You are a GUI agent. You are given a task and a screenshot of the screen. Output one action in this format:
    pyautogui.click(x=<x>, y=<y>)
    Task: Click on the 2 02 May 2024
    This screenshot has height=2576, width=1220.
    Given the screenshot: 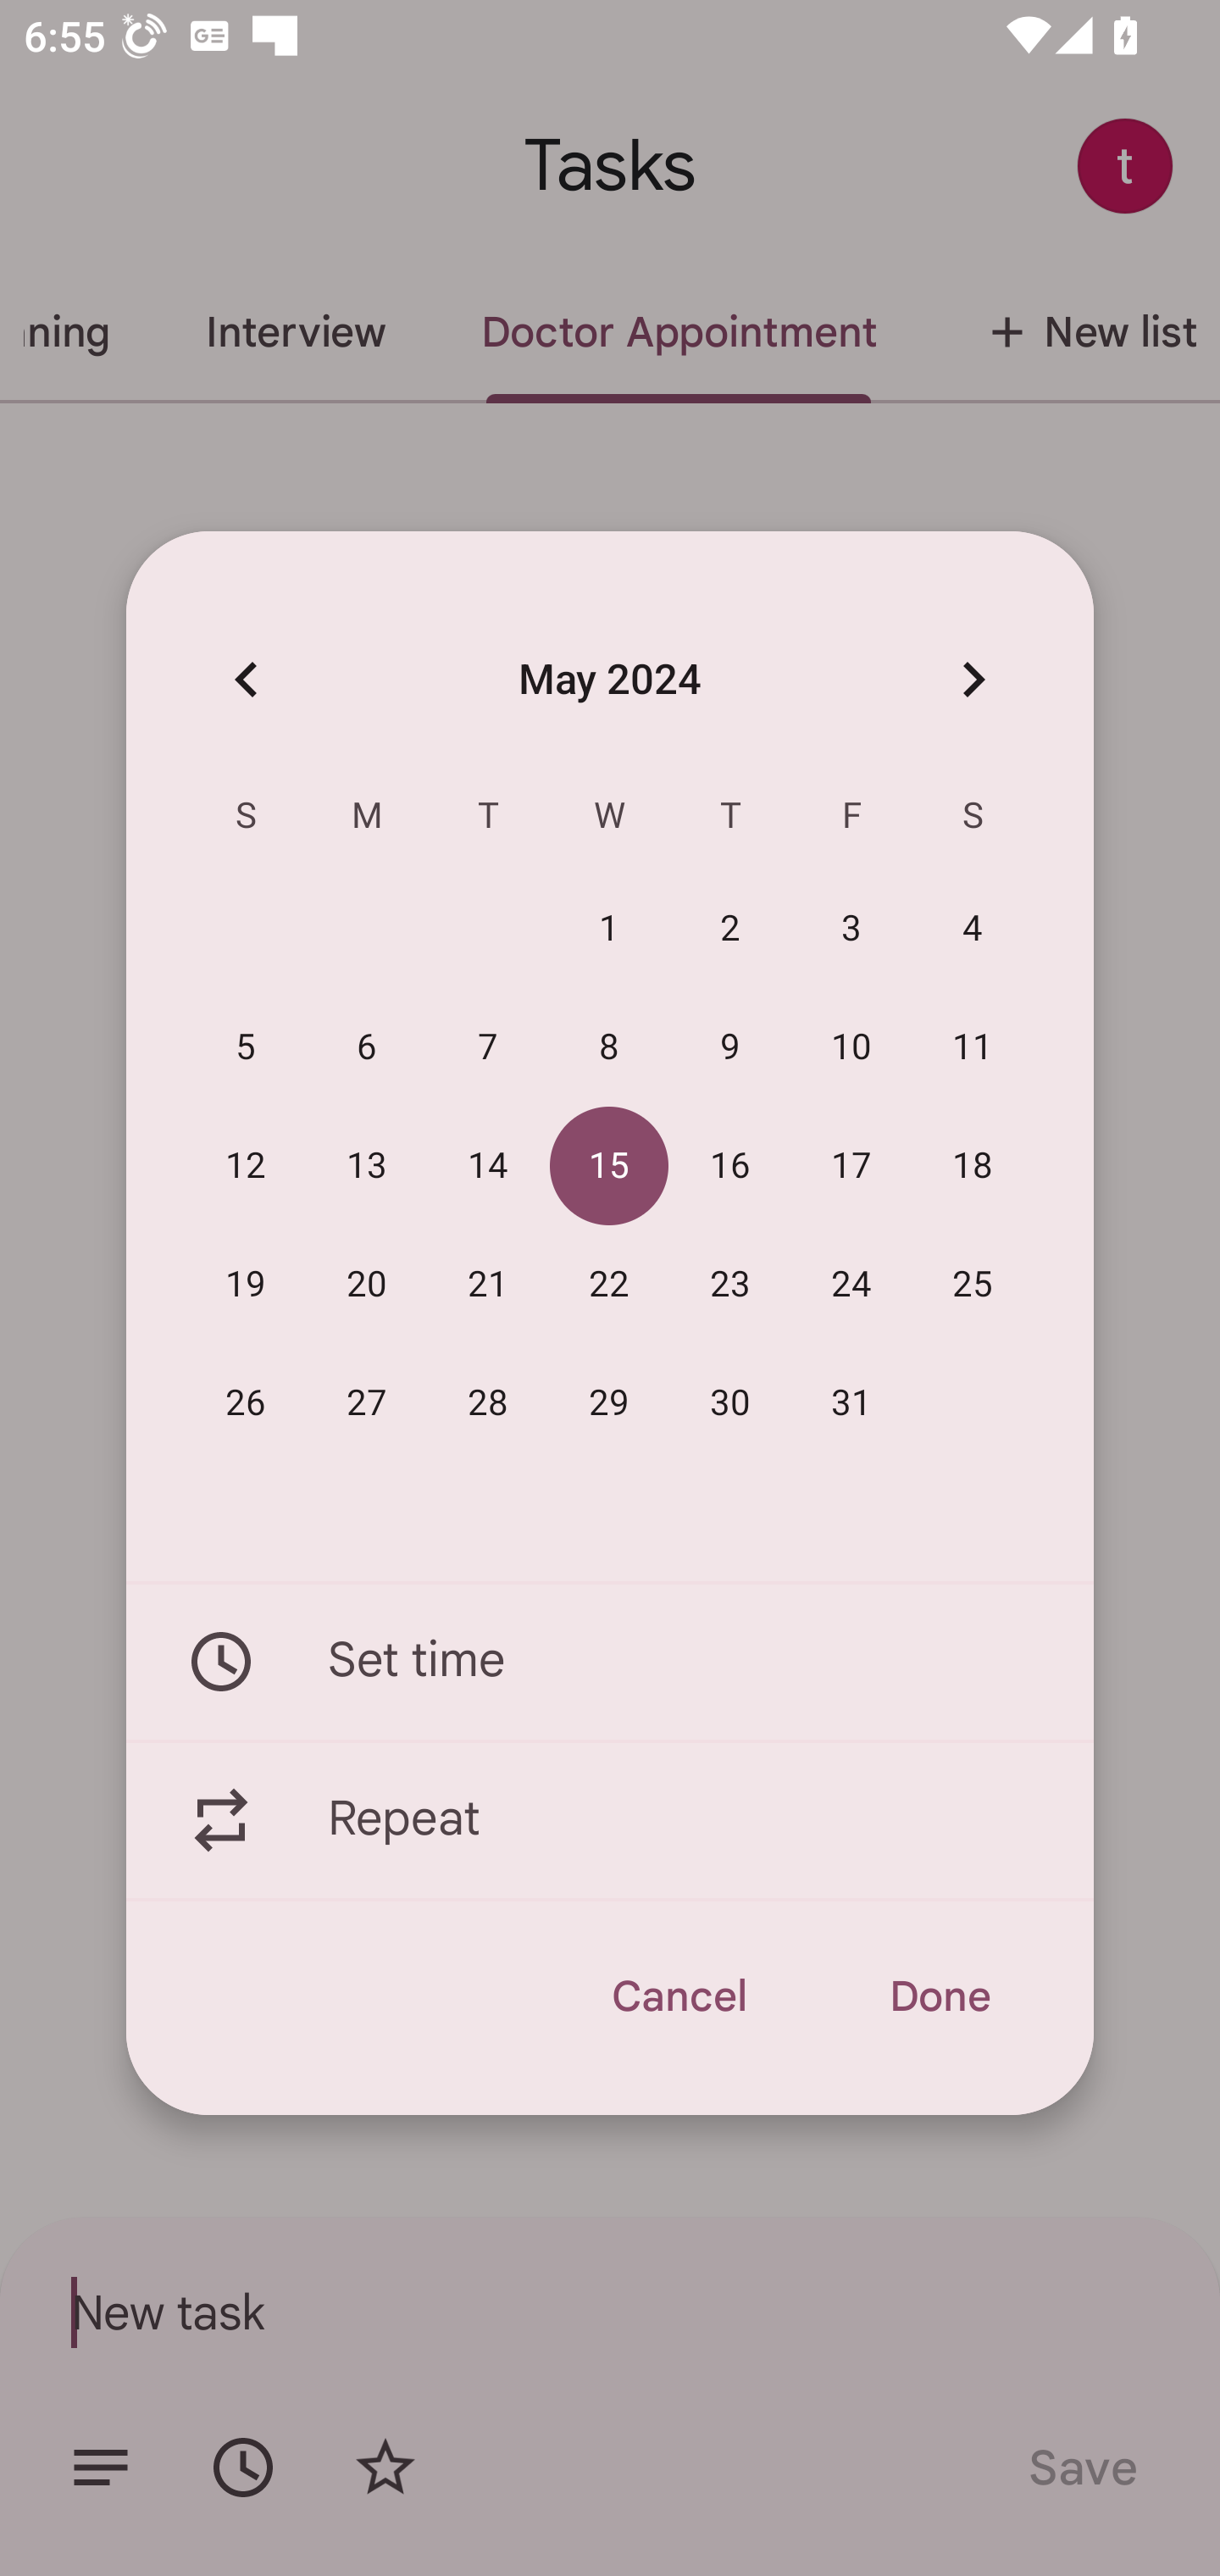 What is the action you would take?
    pyautogui.click(x=730, y=930)
    